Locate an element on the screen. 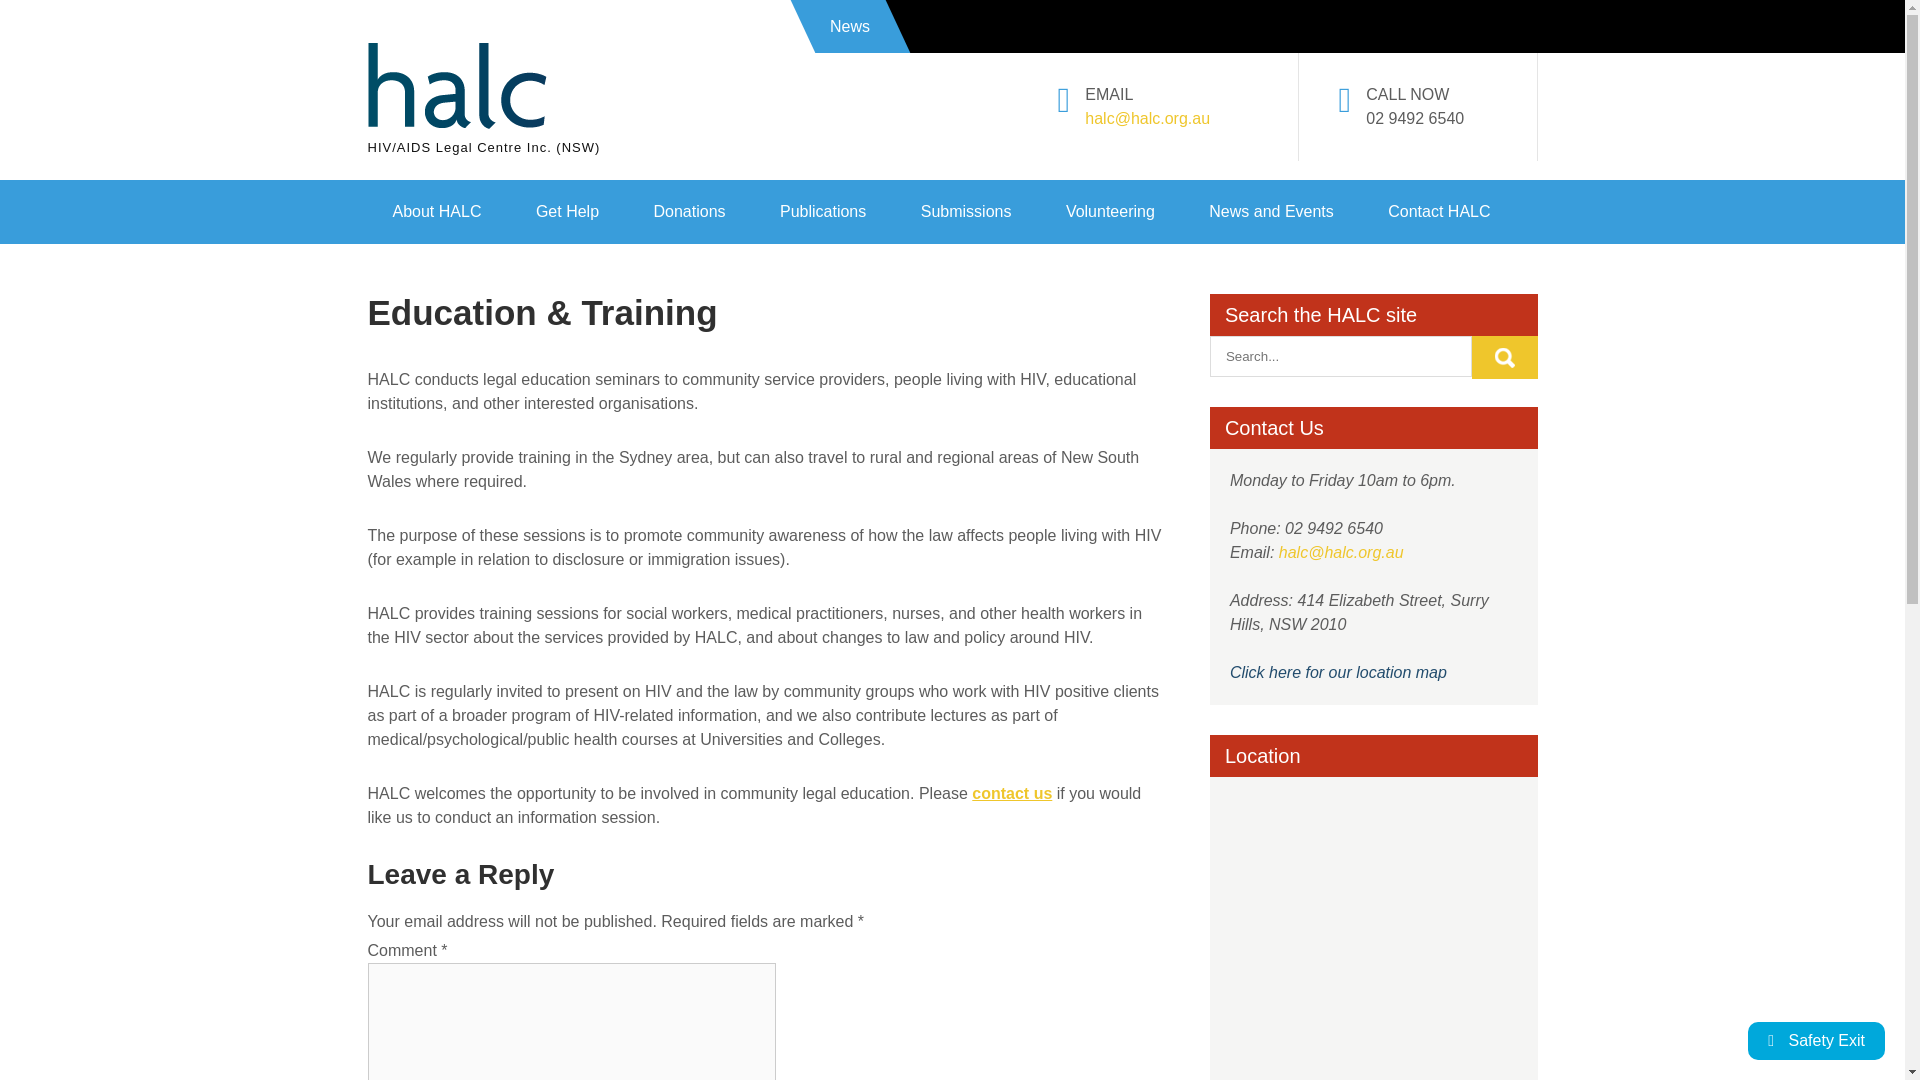 Image resolution: width=1920 pixels, height=1080 pixels. Click here for our location map is located at coordinates (1338, 672).